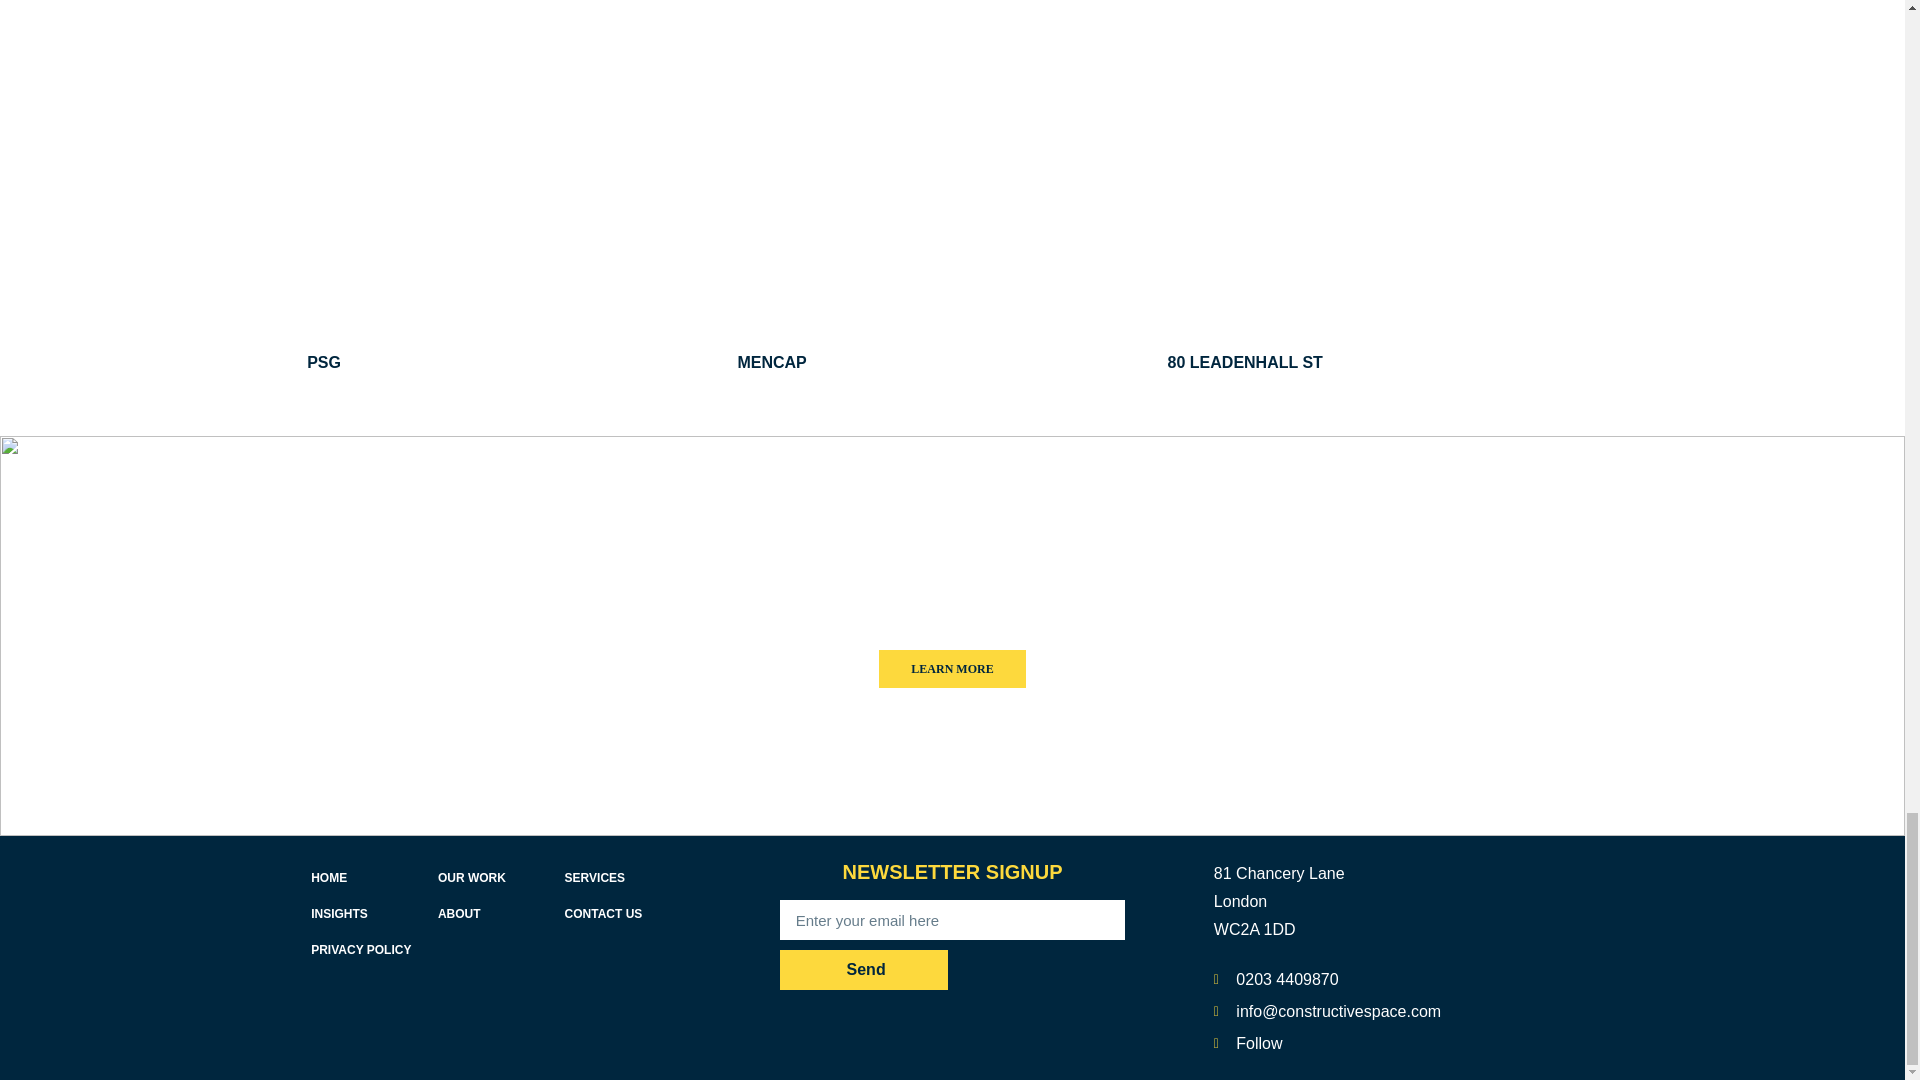 The image size is (1920, 1080). What do you see at coordinates (459, 914) in the screenshot?
I see `ABOUT` at bounding box center [459, 914].